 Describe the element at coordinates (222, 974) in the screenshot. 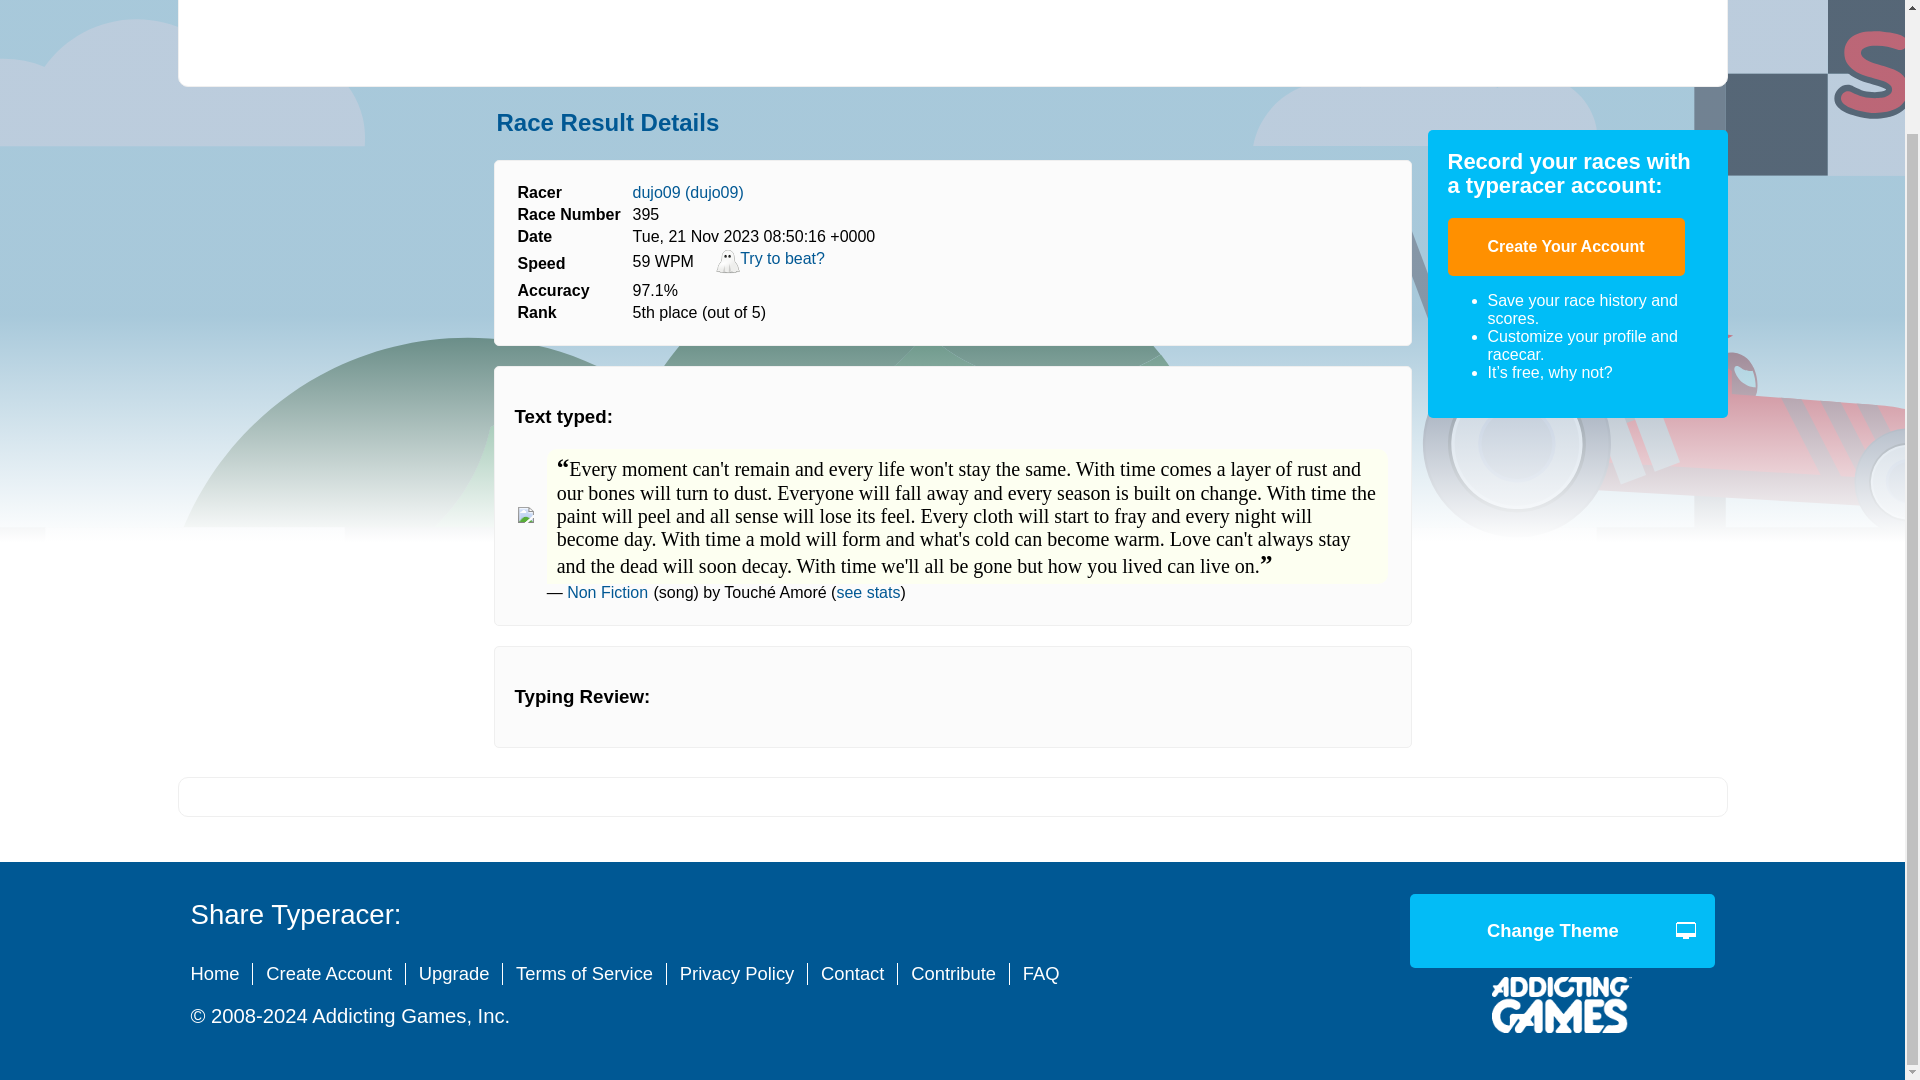

I see `Home` at that location.